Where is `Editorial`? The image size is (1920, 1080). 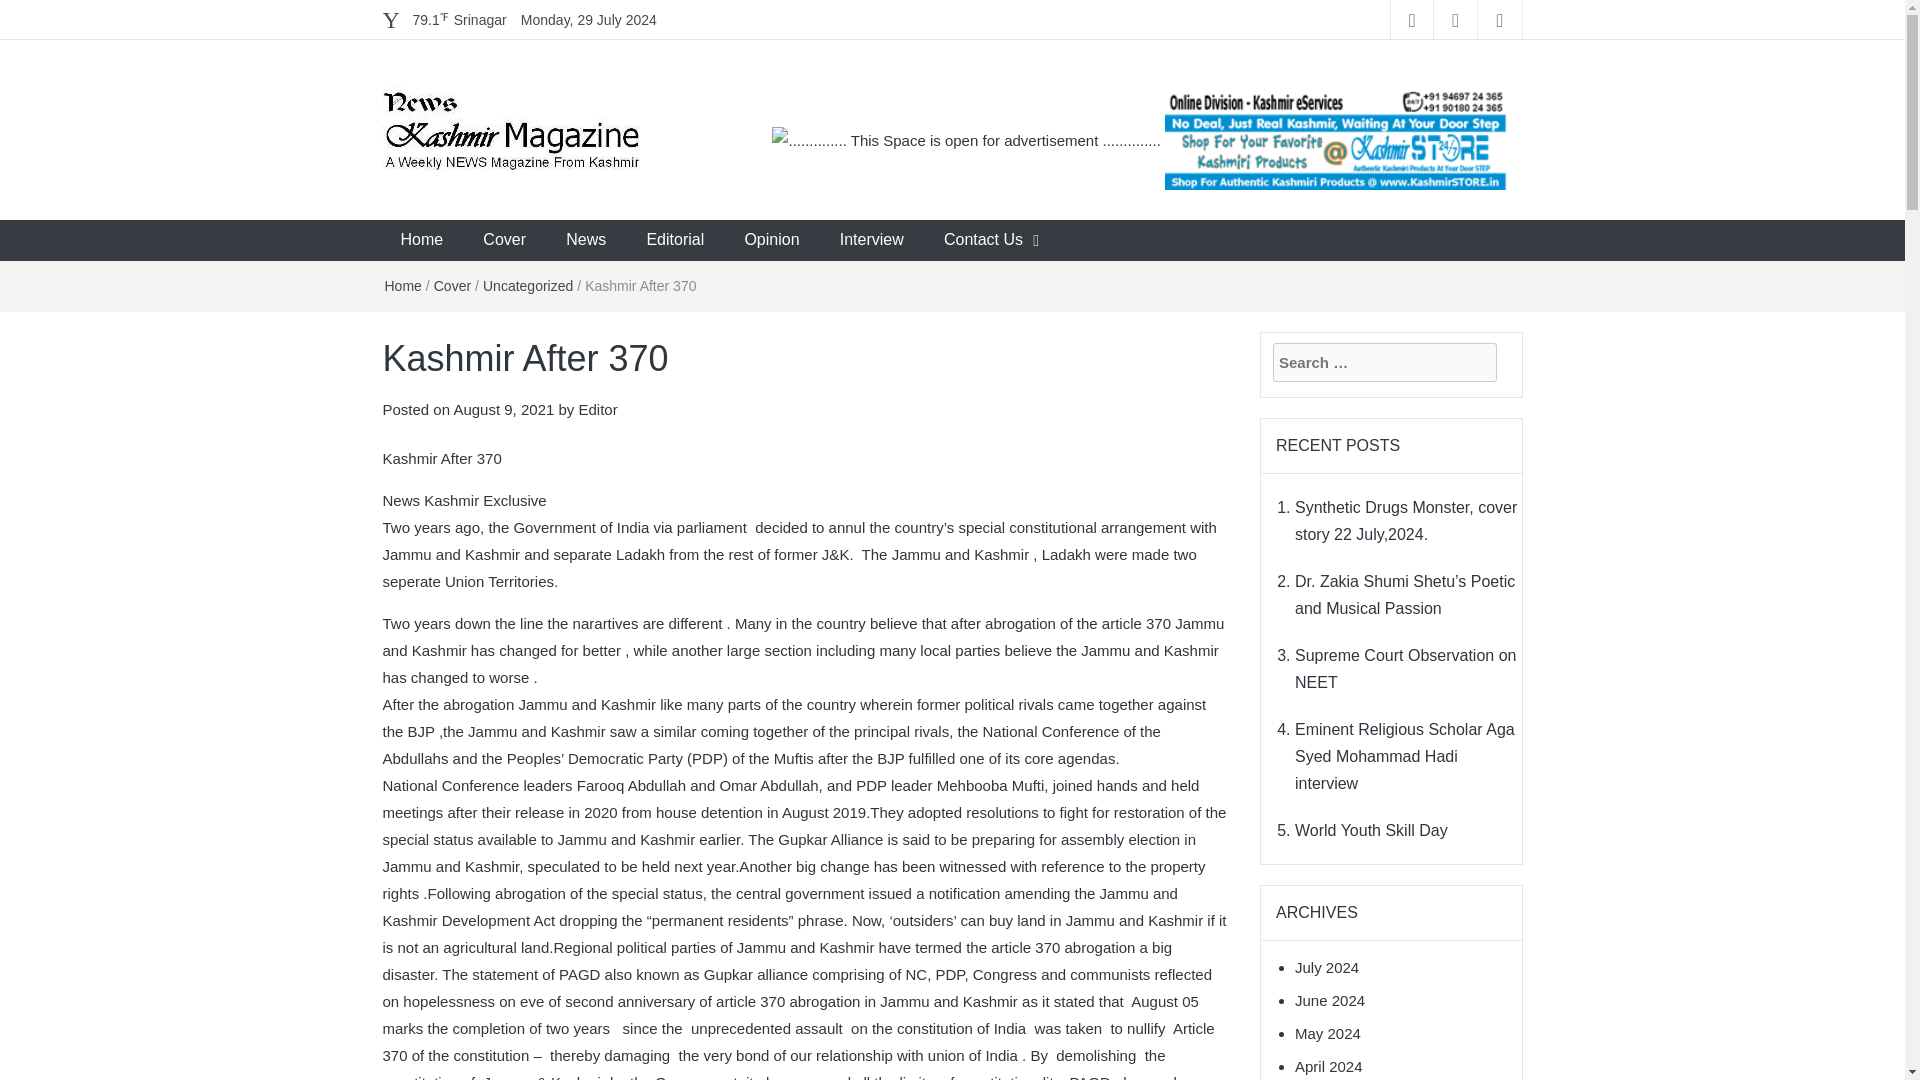 Editorial is located at coordinates (674, 240).